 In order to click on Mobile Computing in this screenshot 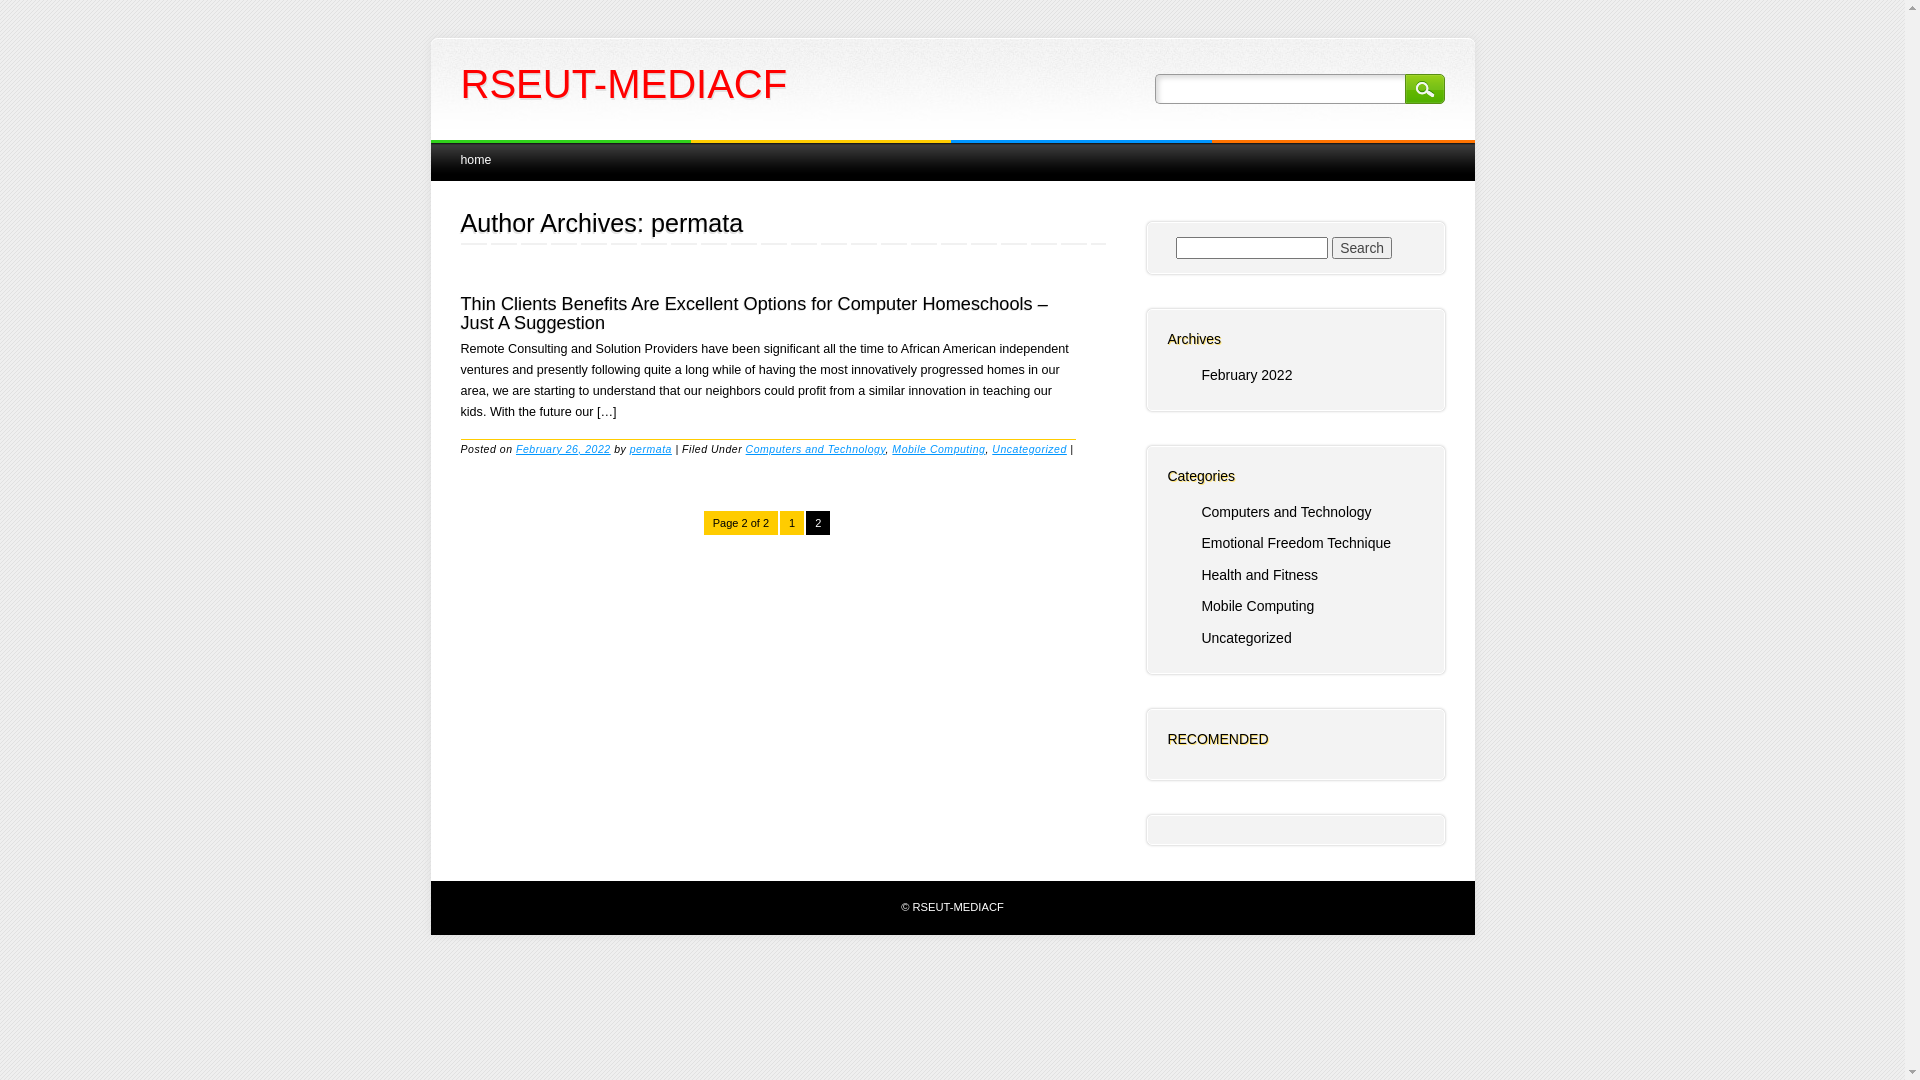, I will do `click(938, 448)`.